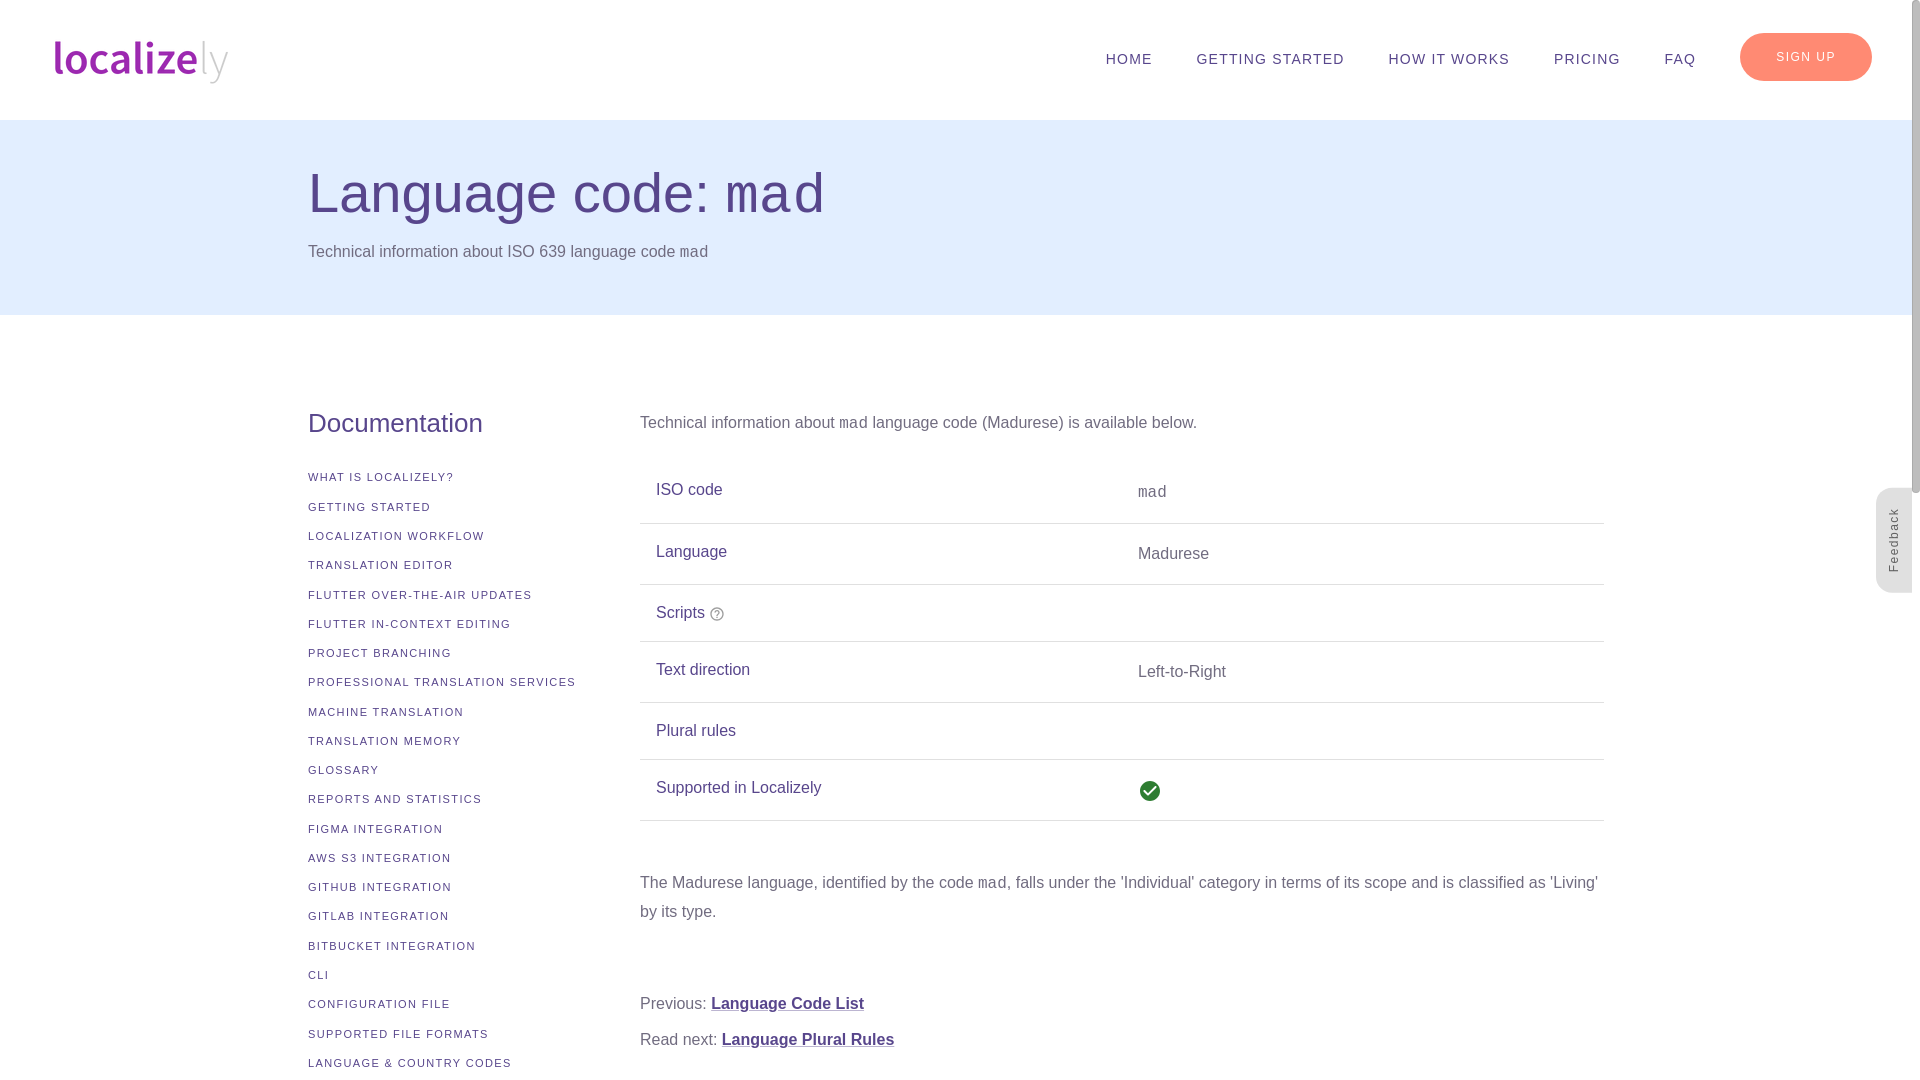 Image resolution: width=1920 pixels, height=1080 pixels. Describe the element at coordinates (392, 946) in the screenshot. I see `BITBUCKET INTEGRATION` at that location.